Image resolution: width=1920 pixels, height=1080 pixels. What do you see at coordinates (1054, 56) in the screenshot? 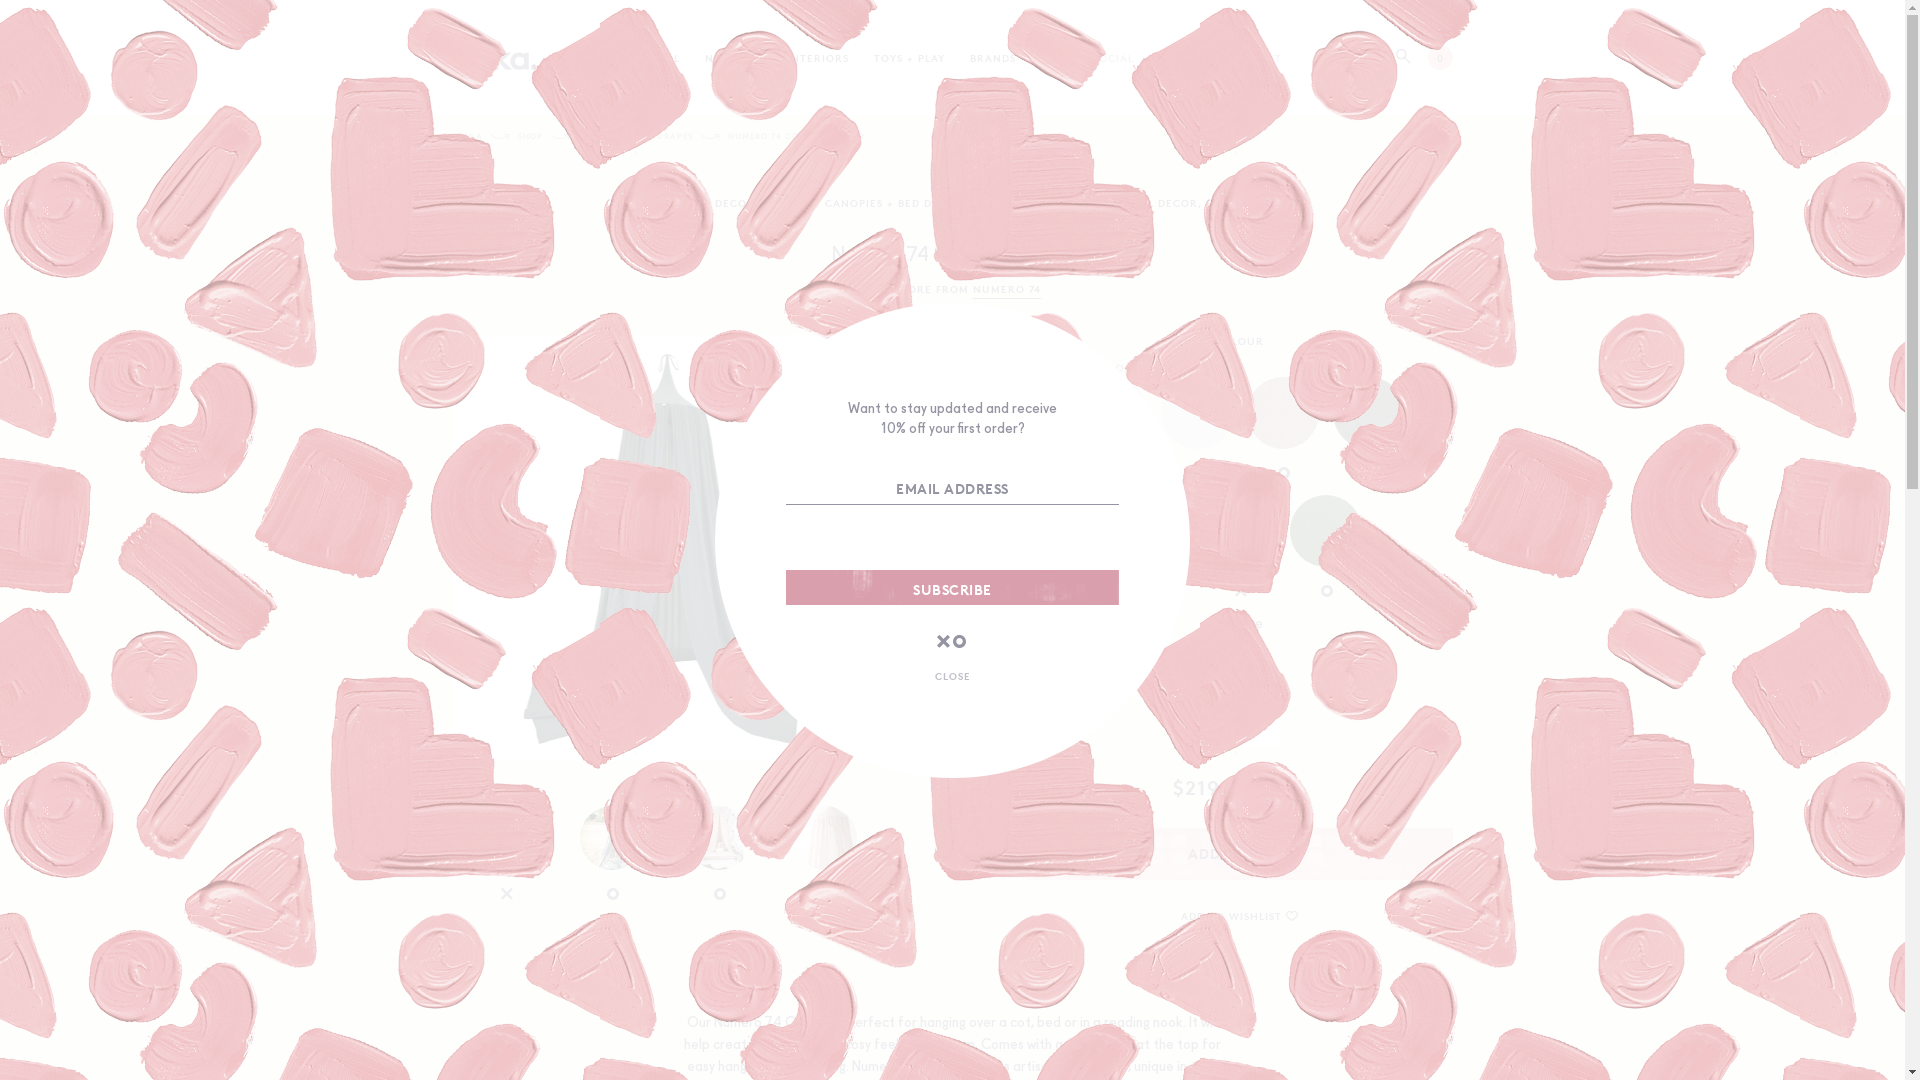
I see `SALE` at bounding box center [1054, 56].